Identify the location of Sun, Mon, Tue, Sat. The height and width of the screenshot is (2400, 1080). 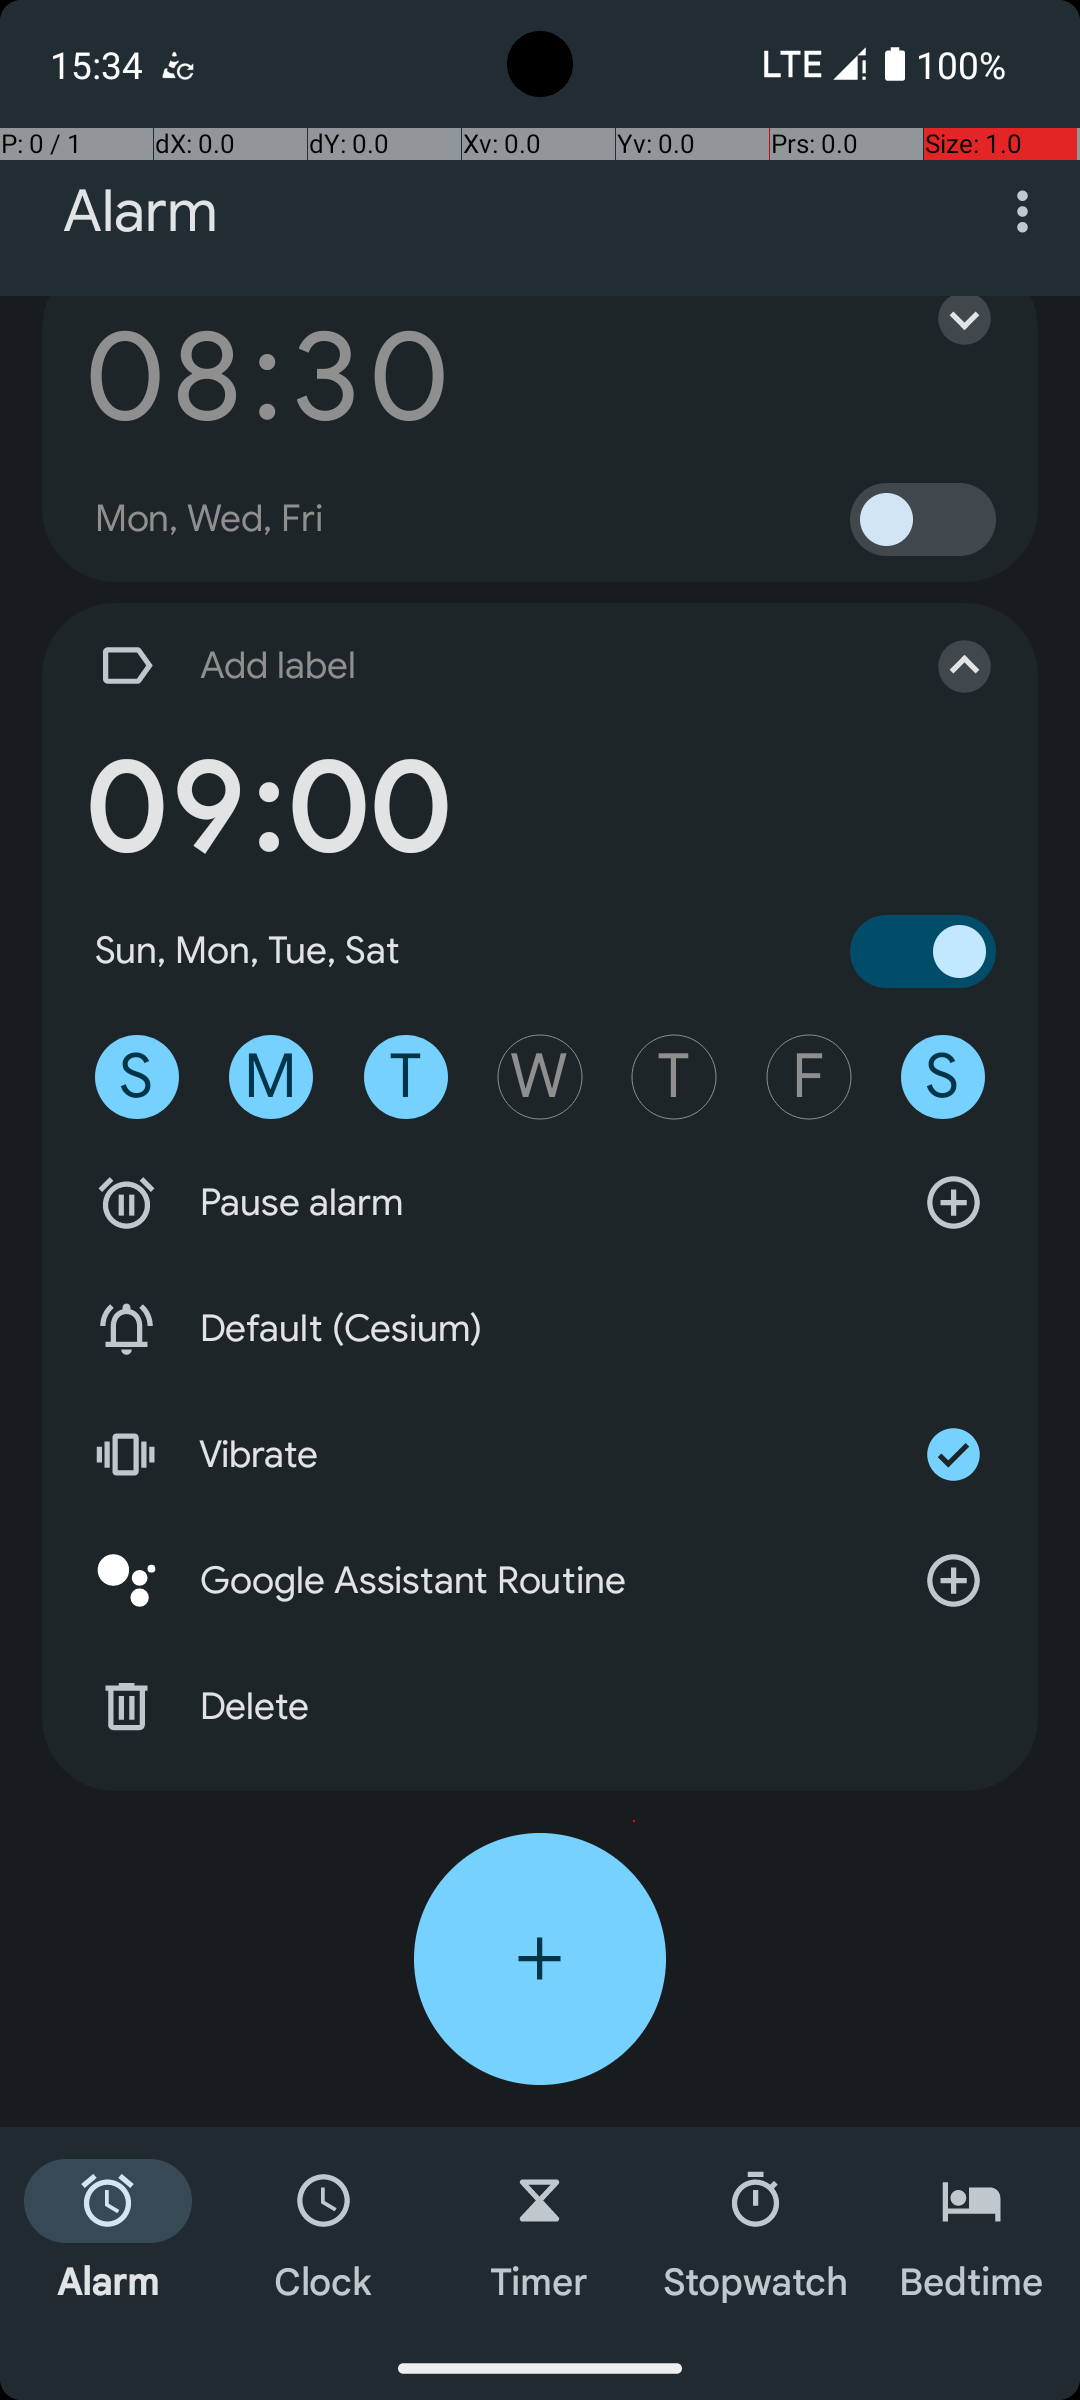
(248, 950).